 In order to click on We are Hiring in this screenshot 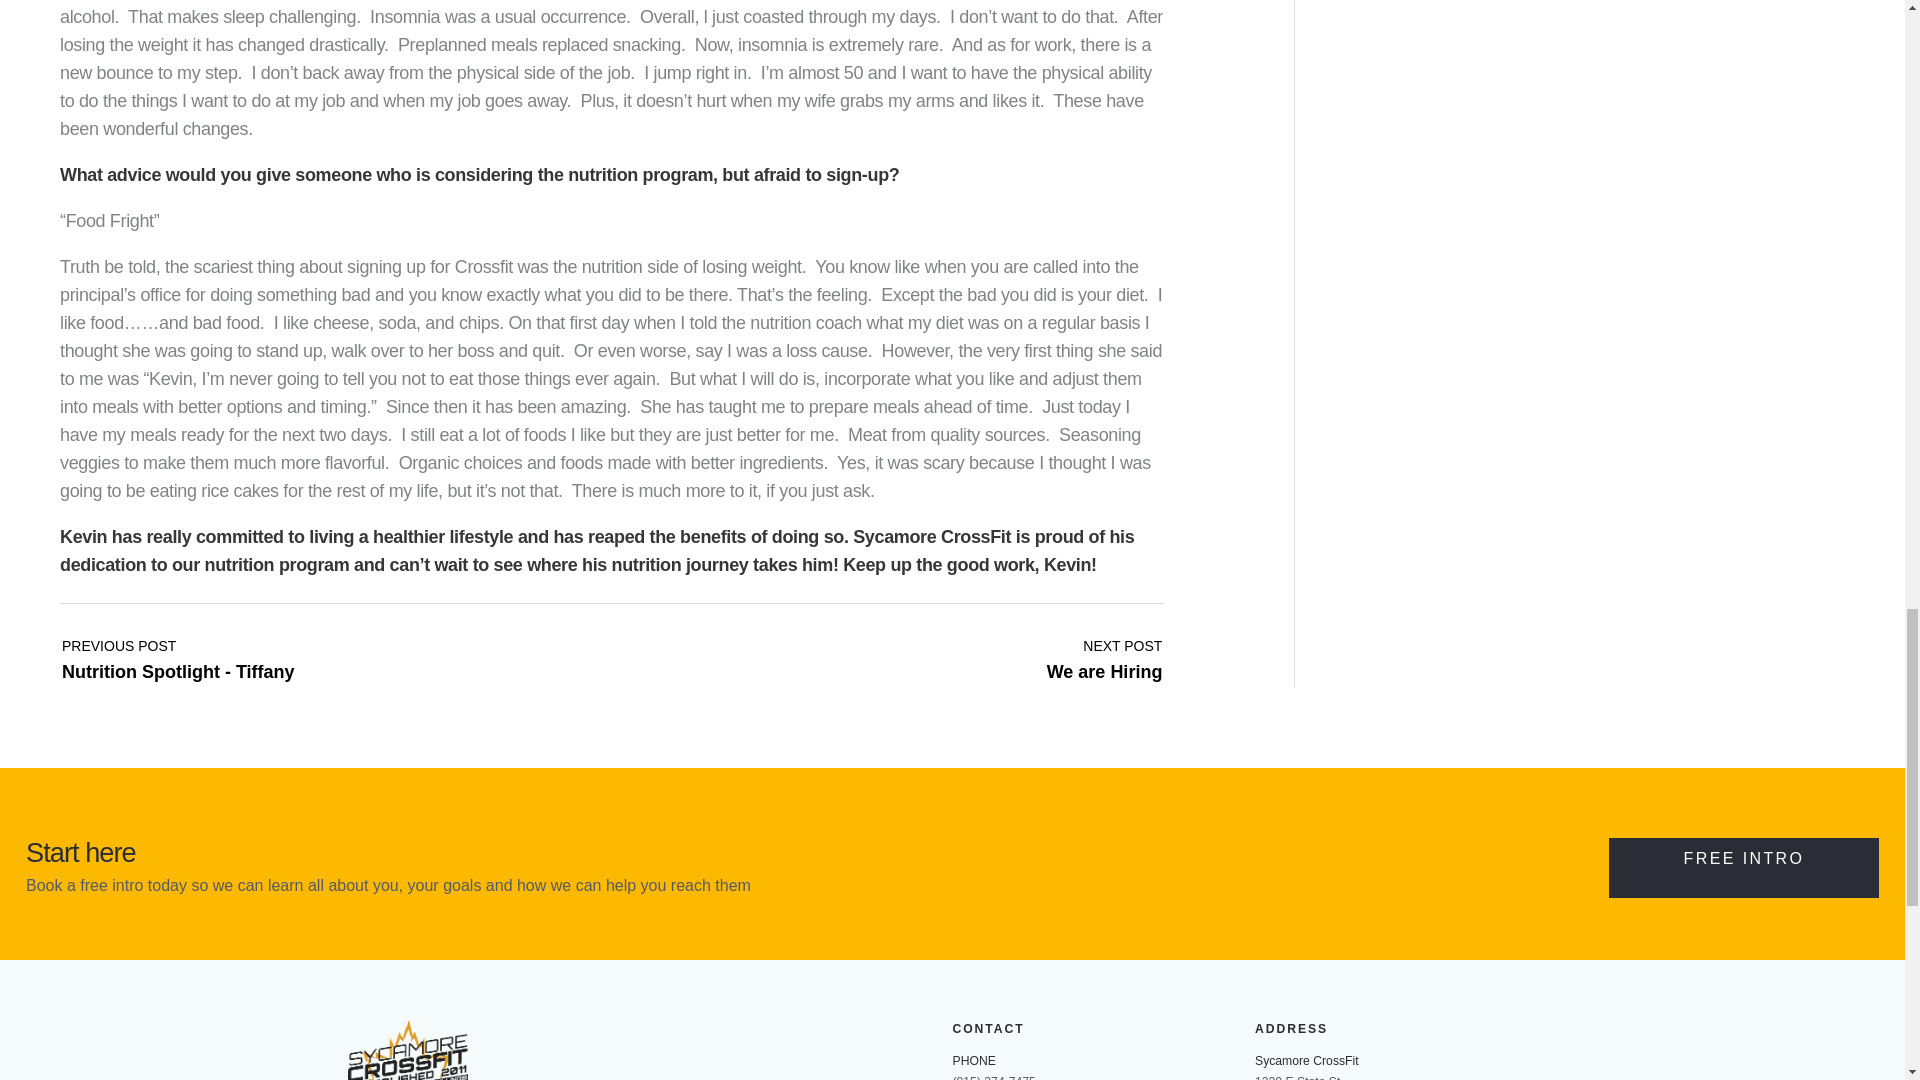, I will do `click(1744, 1050)`.